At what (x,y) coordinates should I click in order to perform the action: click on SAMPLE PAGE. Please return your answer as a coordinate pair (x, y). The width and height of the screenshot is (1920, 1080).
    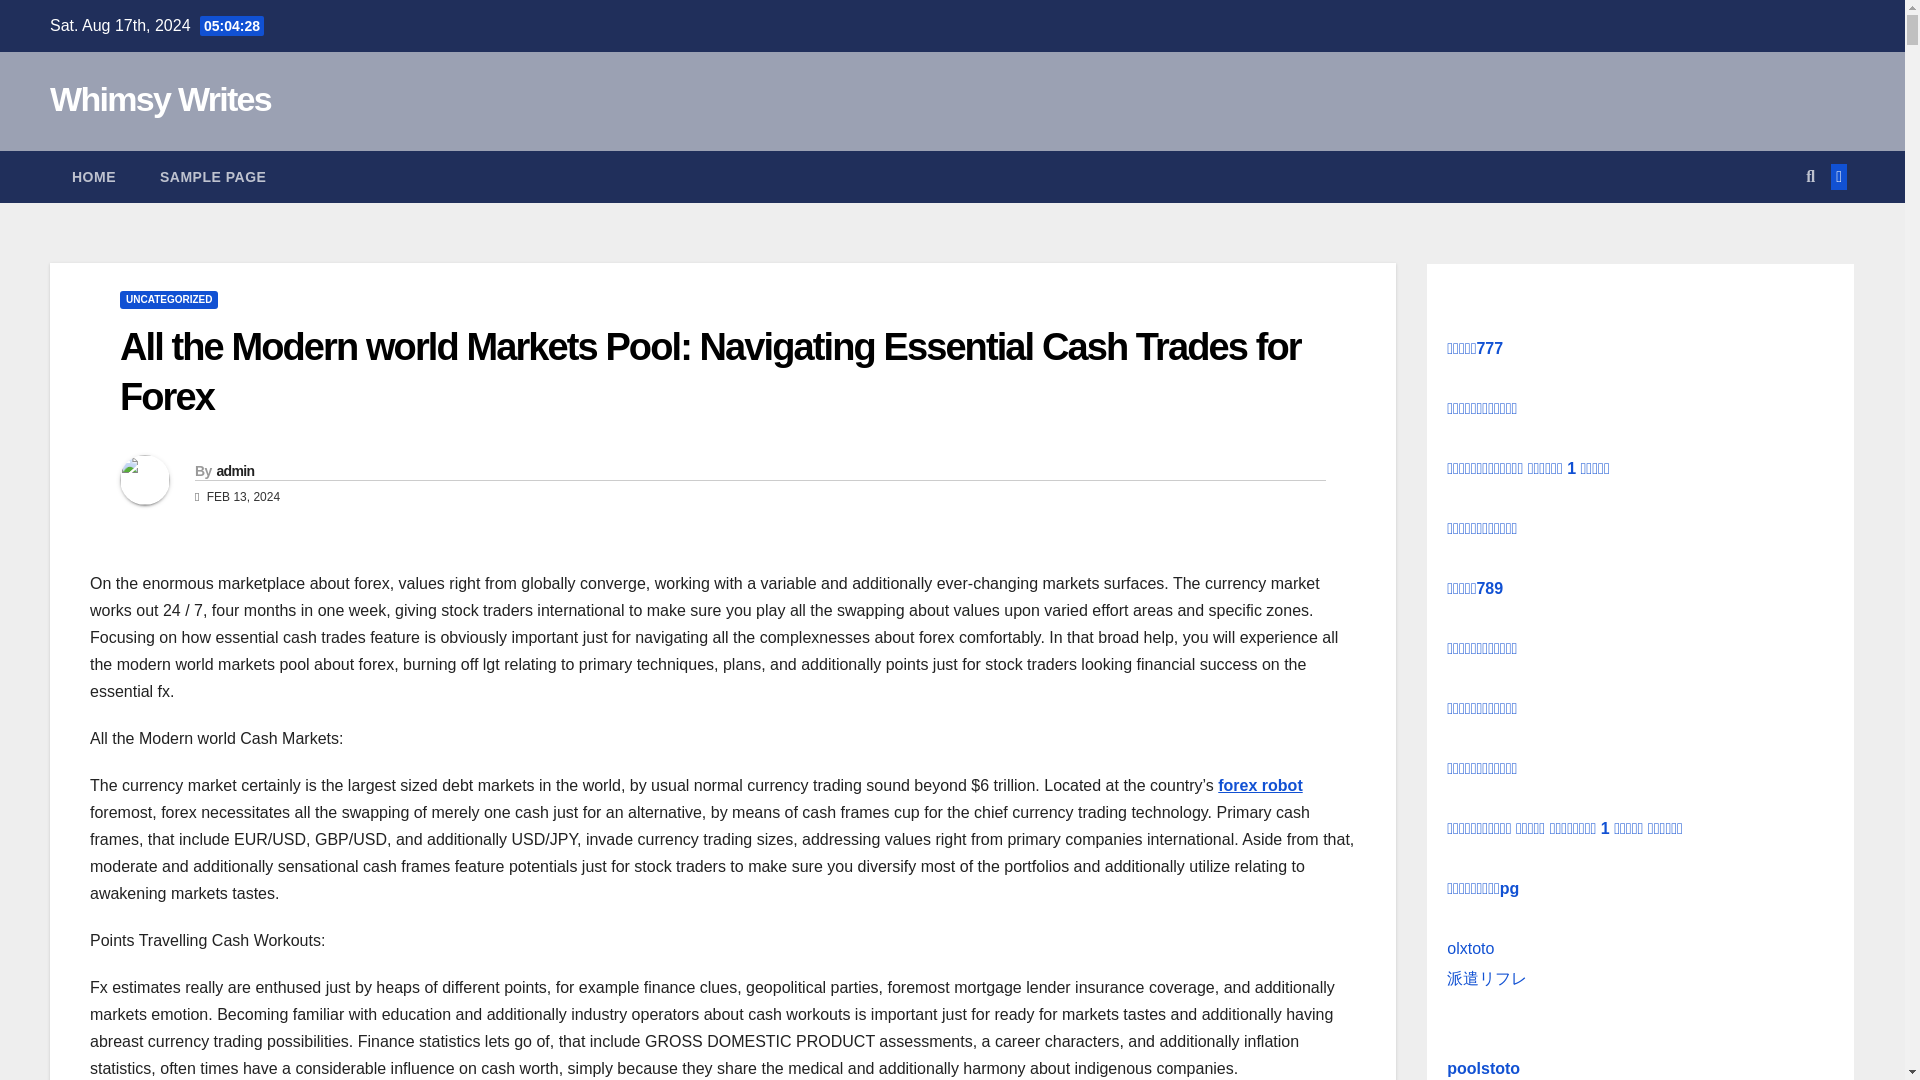
    Looking at the image, I should click on (213, 177).